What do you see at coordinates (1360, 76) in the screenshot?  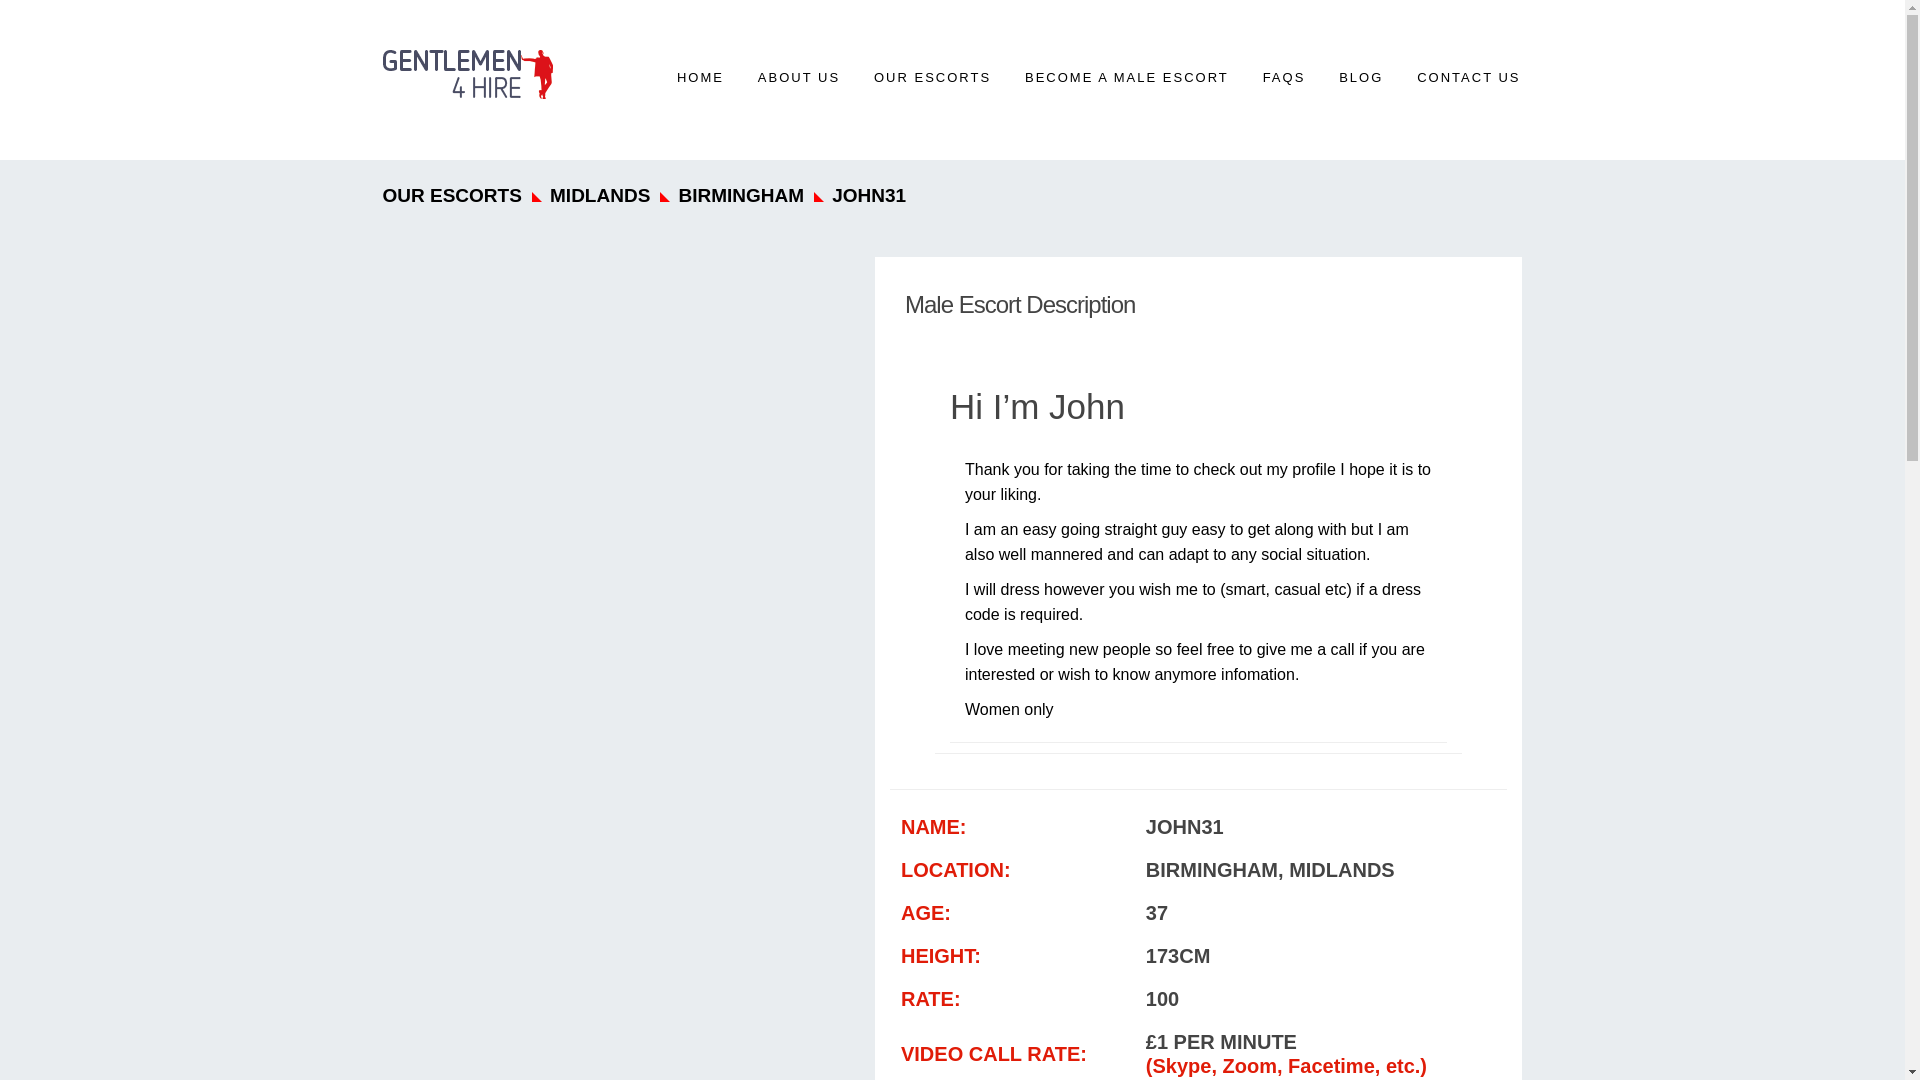 I see `Blog` at bounding box center [1360, 76].